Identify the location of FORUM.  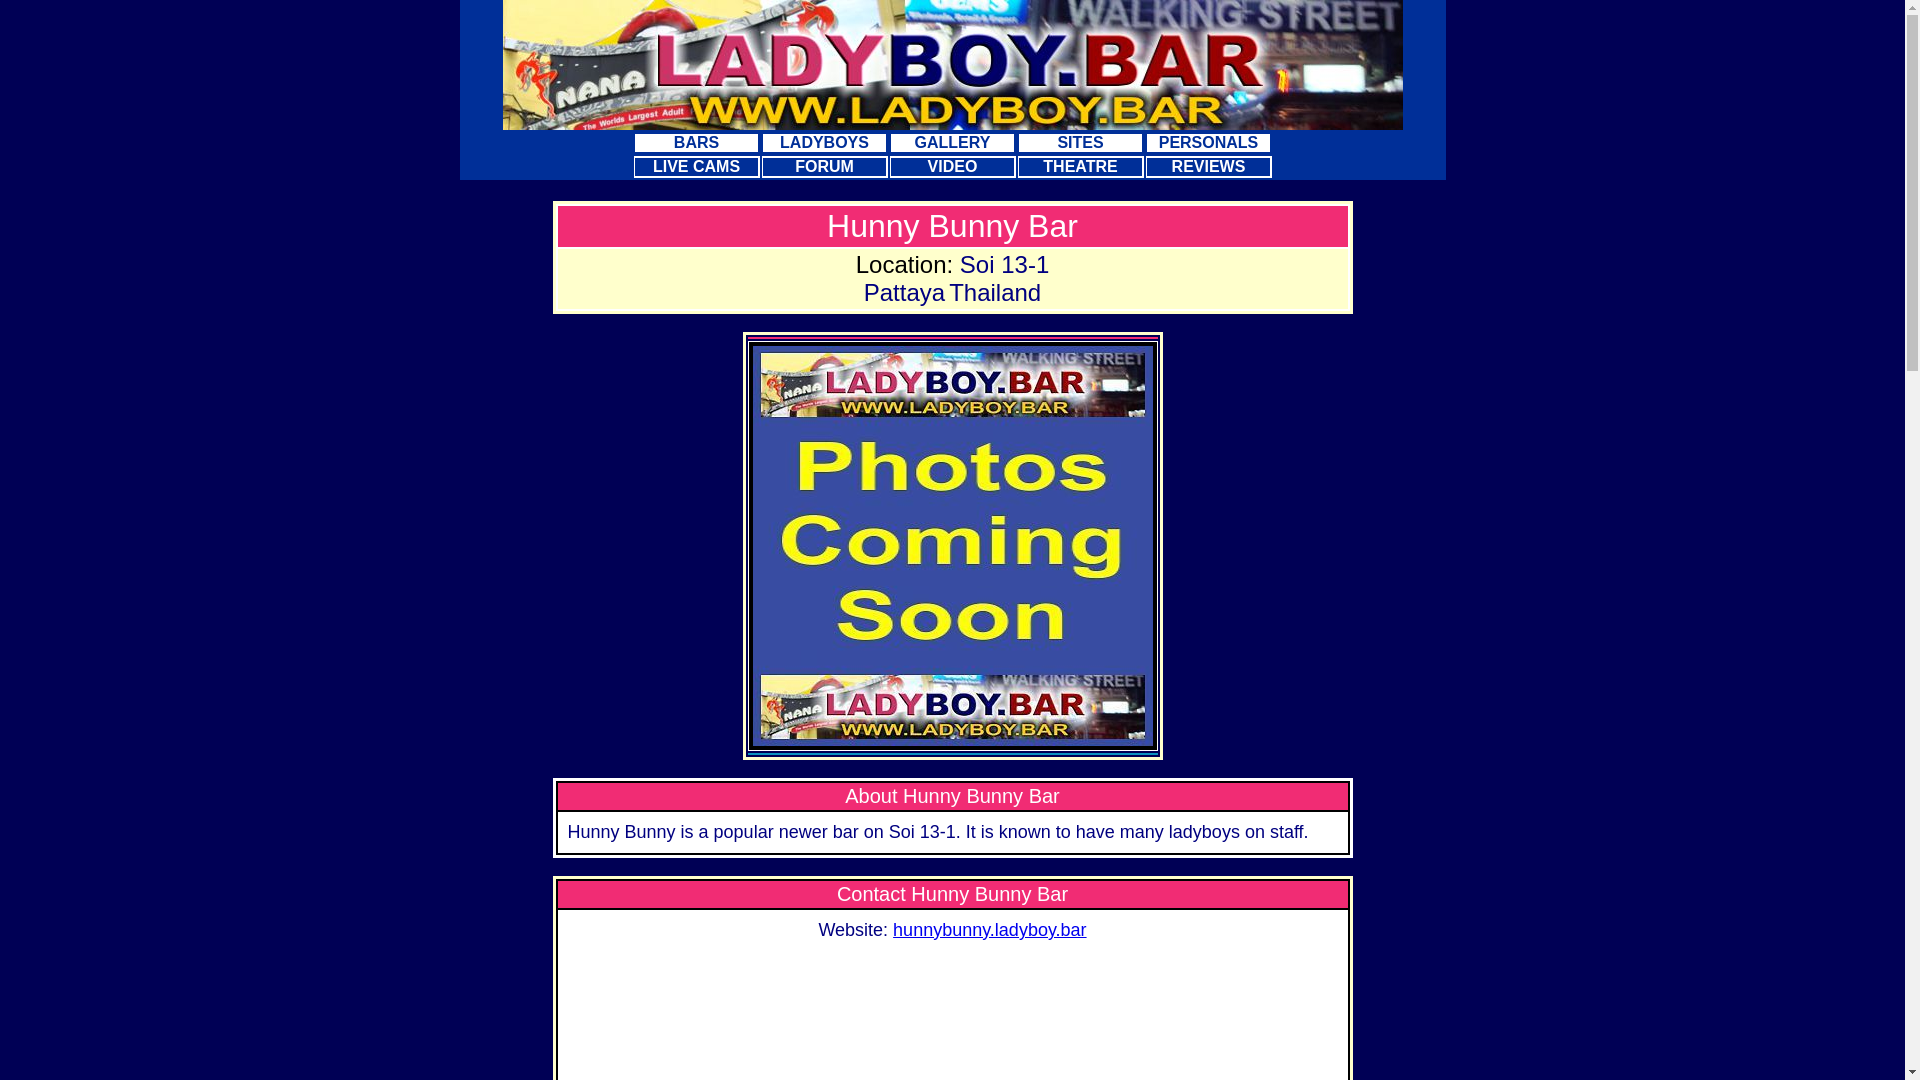
(824, 167).